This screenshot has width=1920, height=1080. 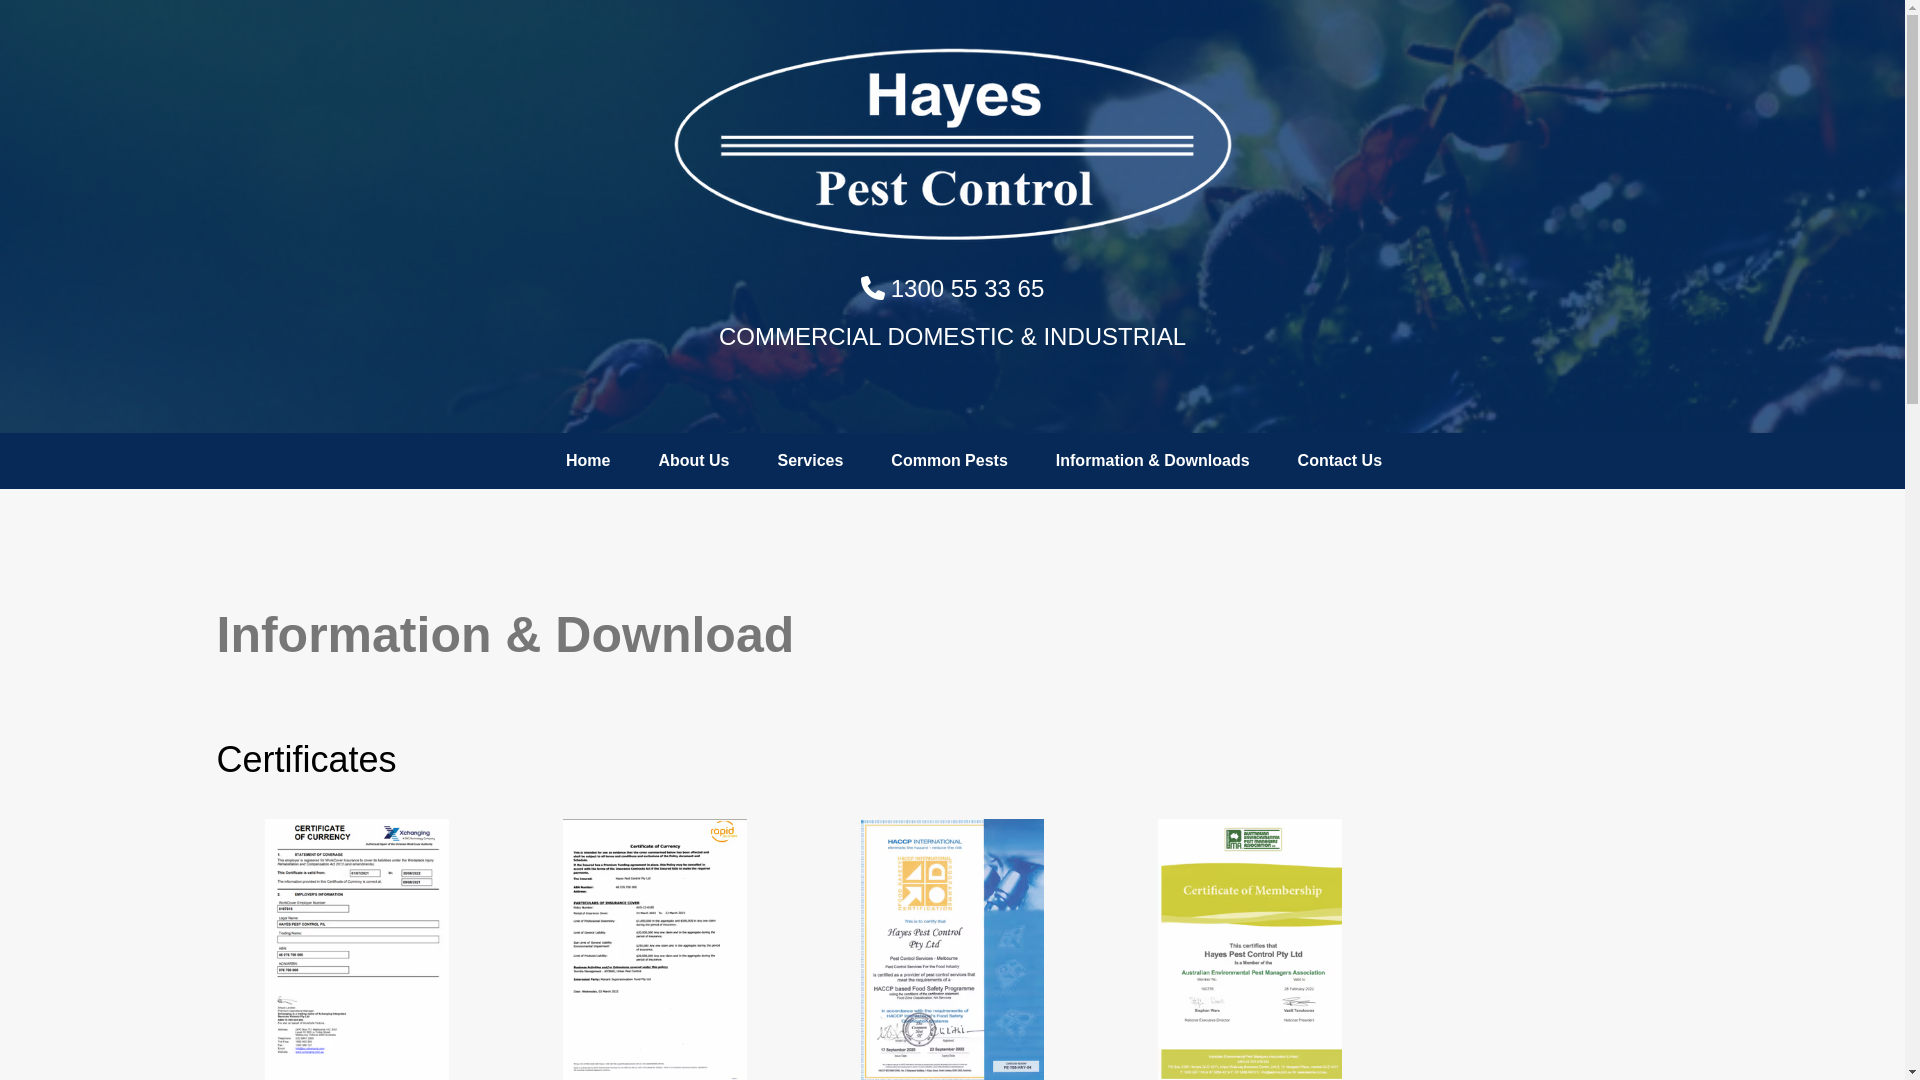 I want to click on Home, so click(x=588, y=461).